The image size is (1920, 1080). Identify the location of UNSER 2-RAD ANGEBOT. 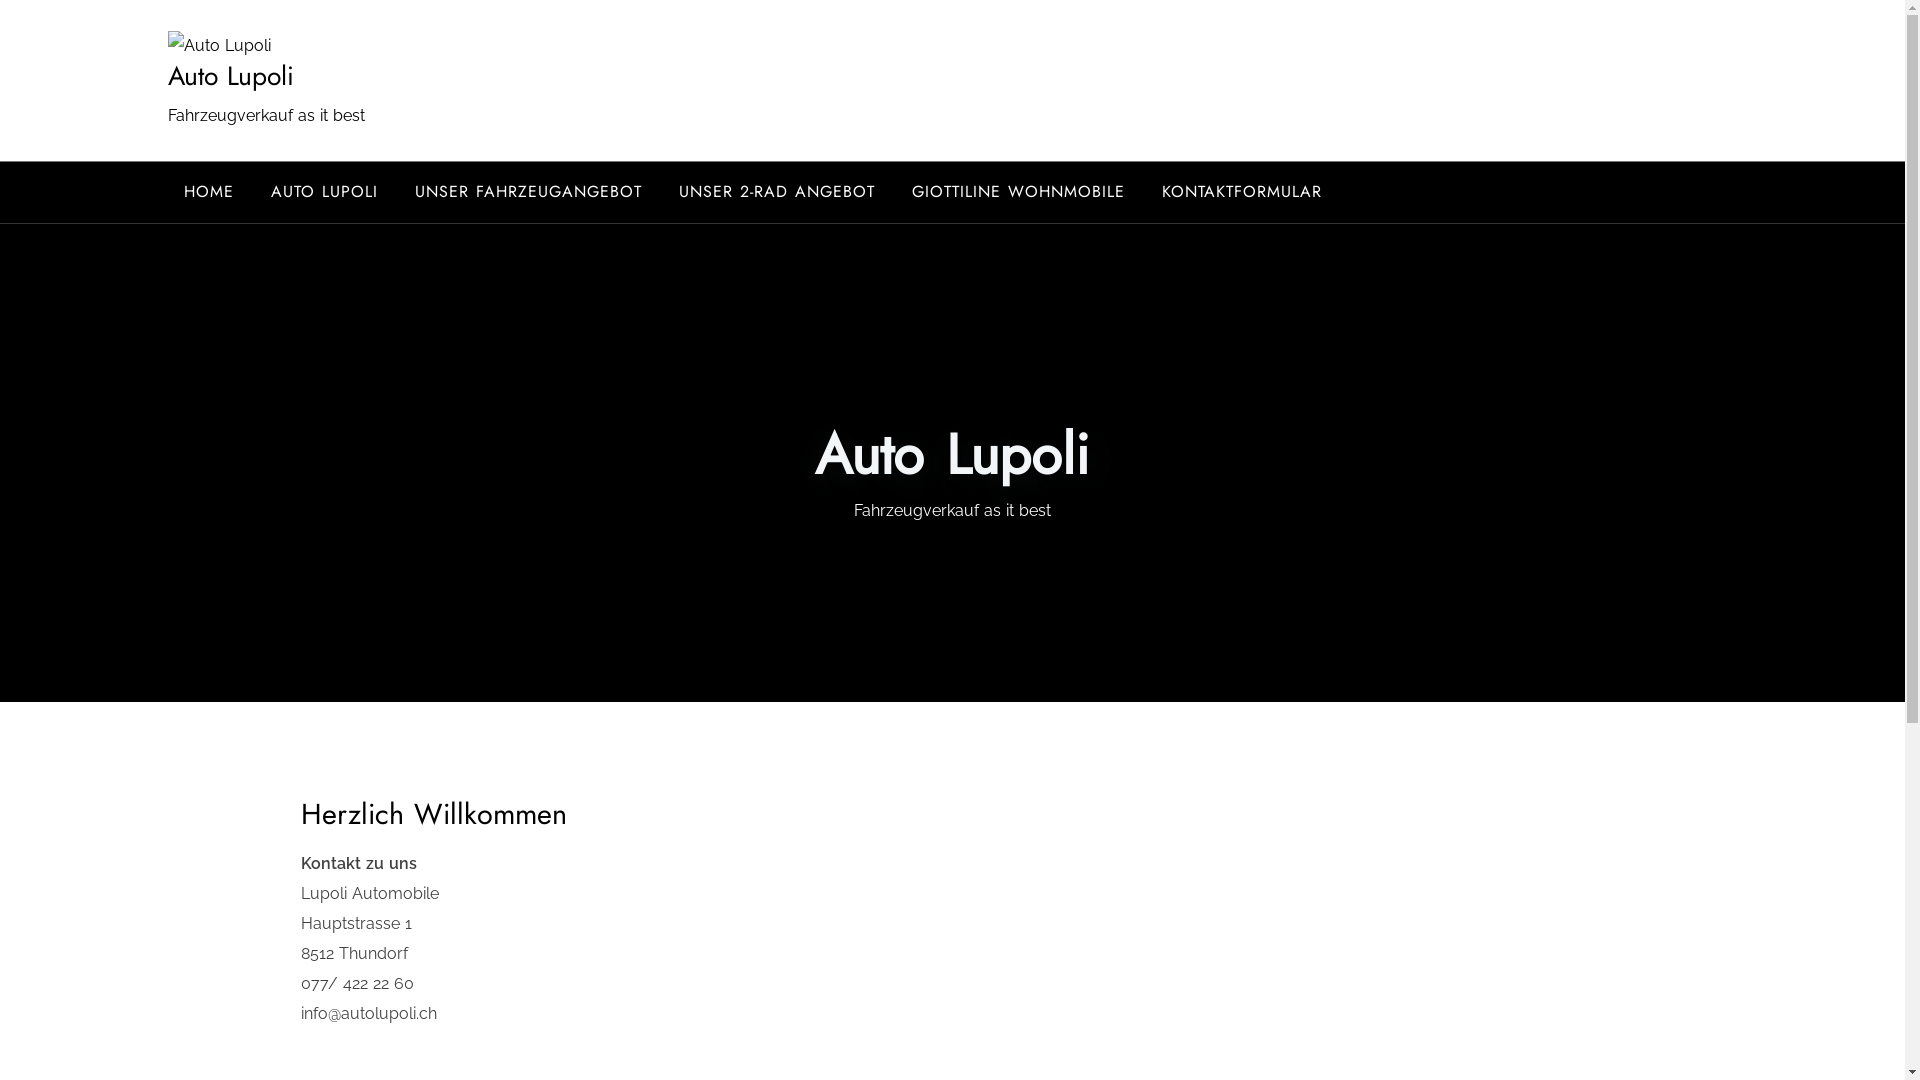
(776, 192).